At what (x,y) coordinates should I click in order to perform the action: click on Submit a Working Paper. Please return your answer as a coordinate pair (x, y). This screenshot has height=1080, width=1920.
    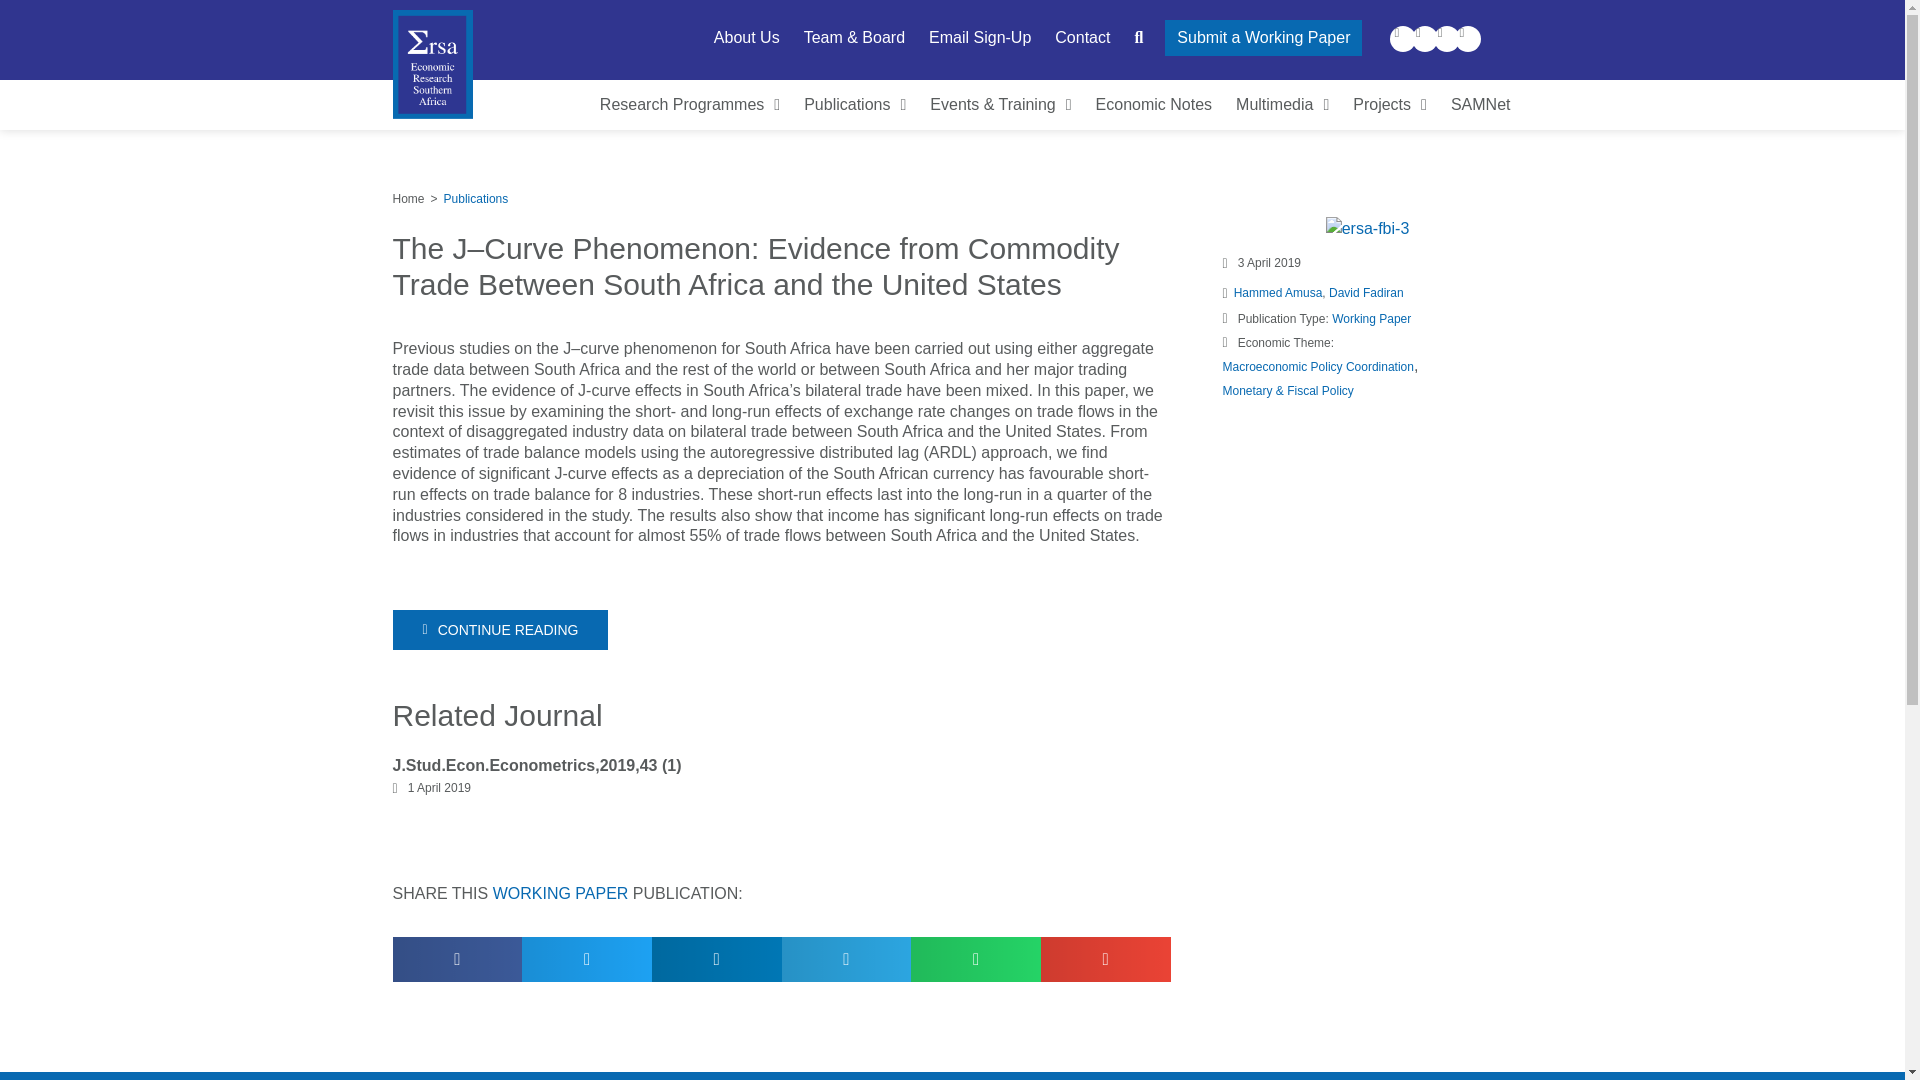
    Looking at the image, I should click on (1263, 38).